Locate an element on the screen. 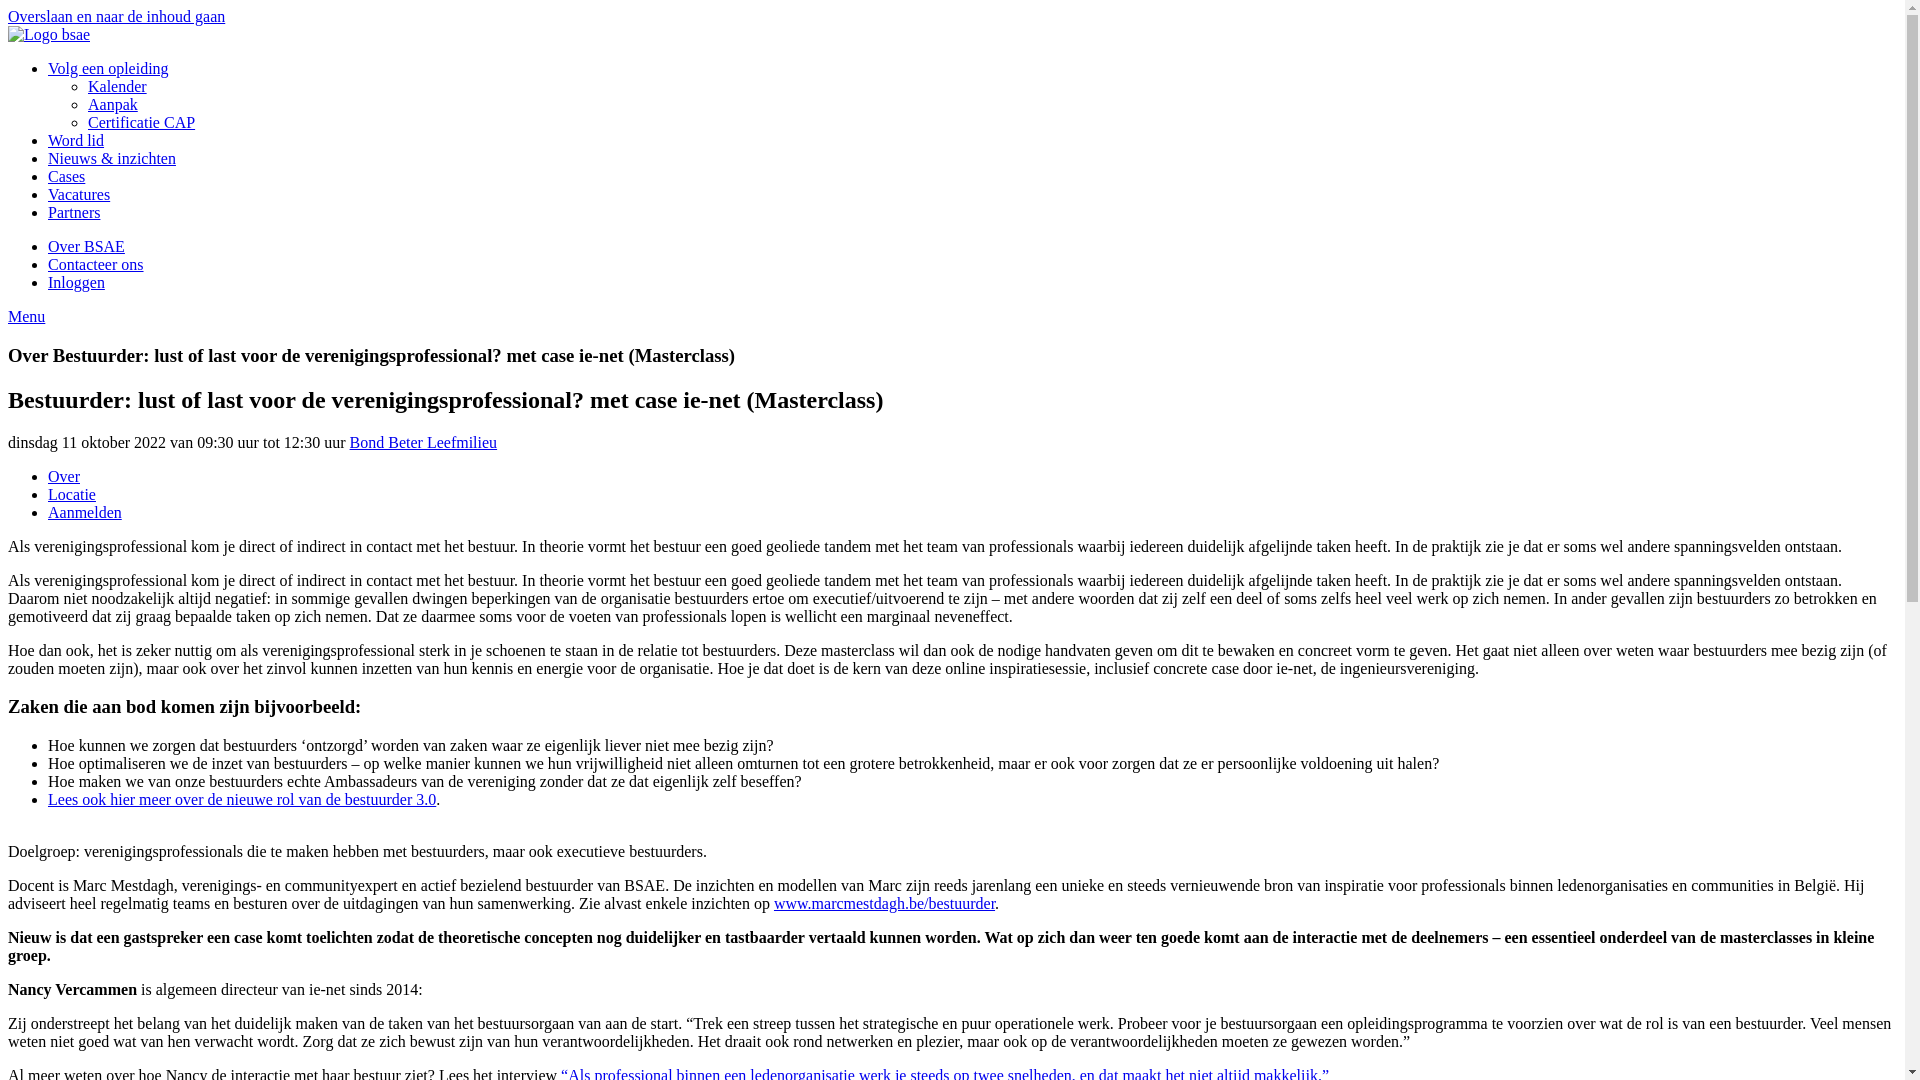  Cases is located at coordinates (66, 176).